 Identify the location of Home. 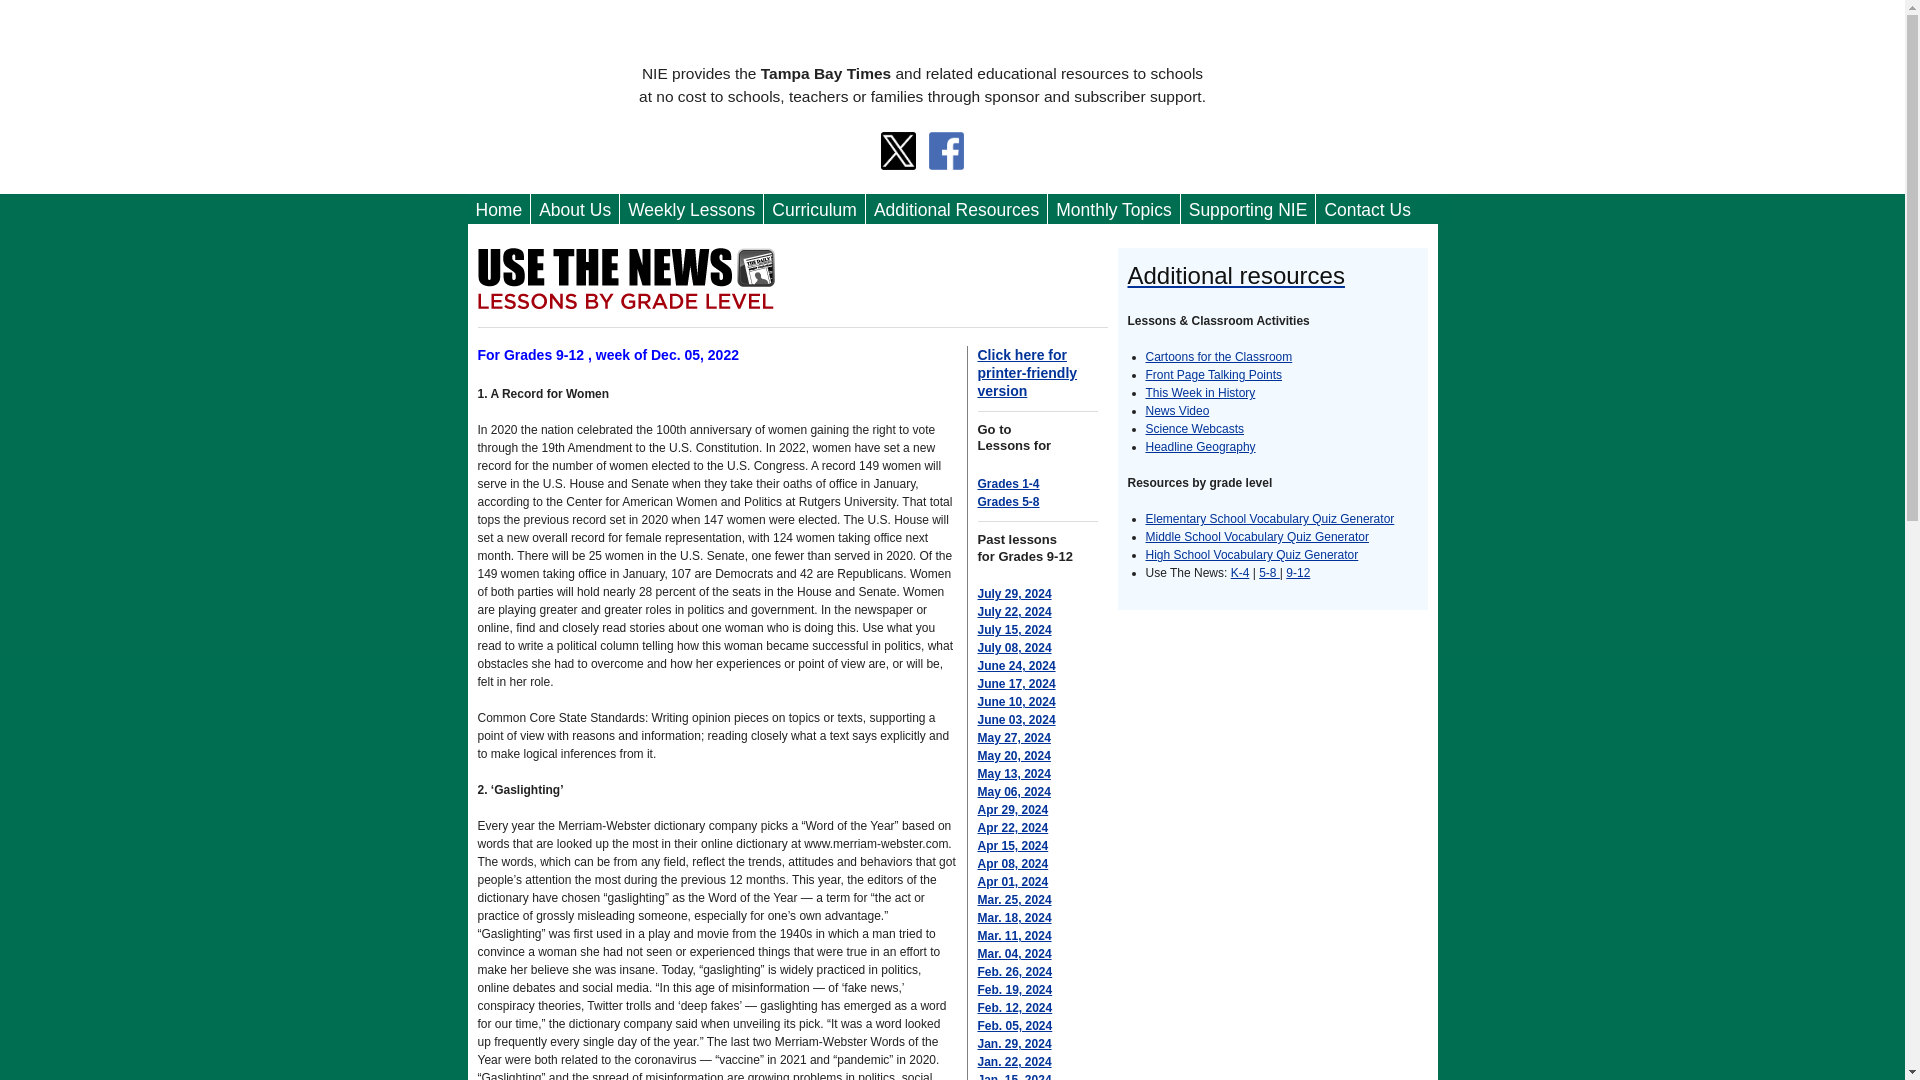
(500, 210).